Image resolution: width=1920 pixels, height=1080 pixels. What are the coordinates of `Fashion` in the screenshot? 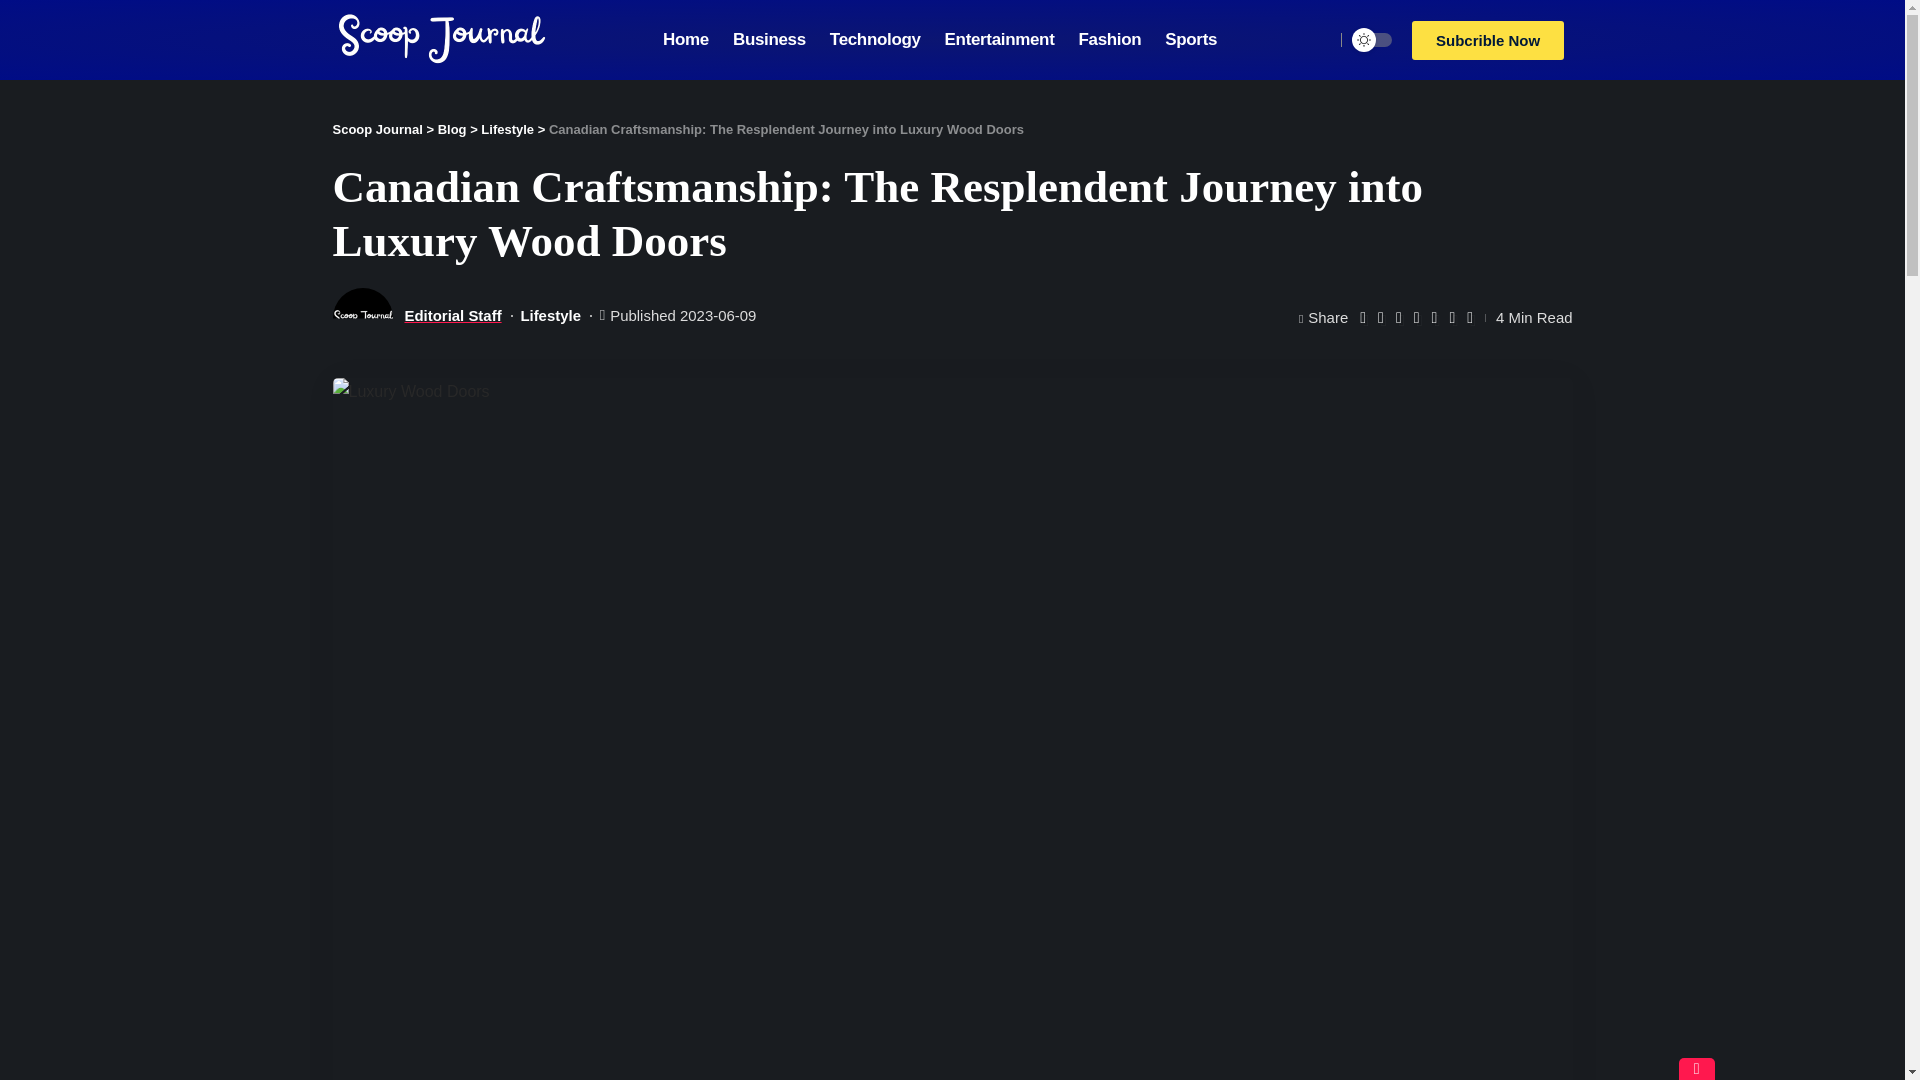 It's located at (1109, 40).